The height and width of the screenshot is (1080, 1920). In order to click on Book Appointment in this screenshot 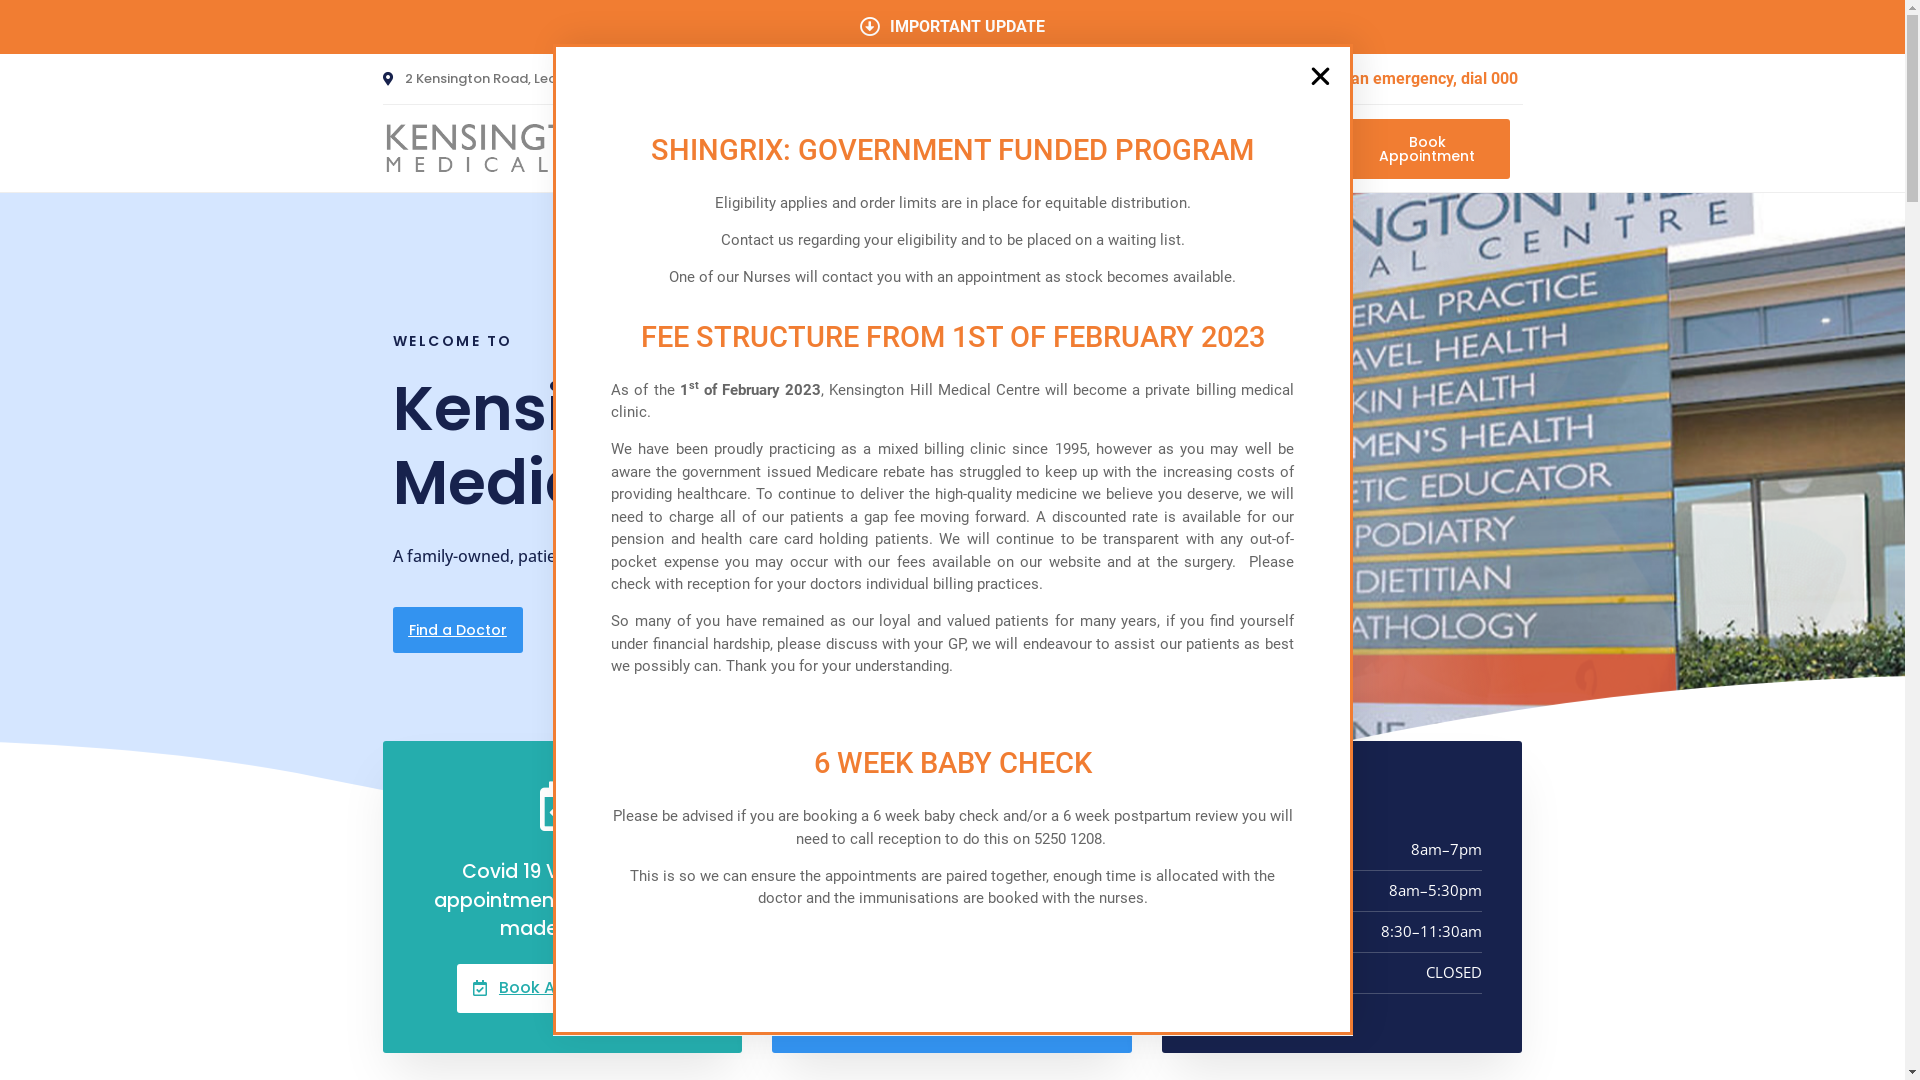, I will do `click(562, 988)`.